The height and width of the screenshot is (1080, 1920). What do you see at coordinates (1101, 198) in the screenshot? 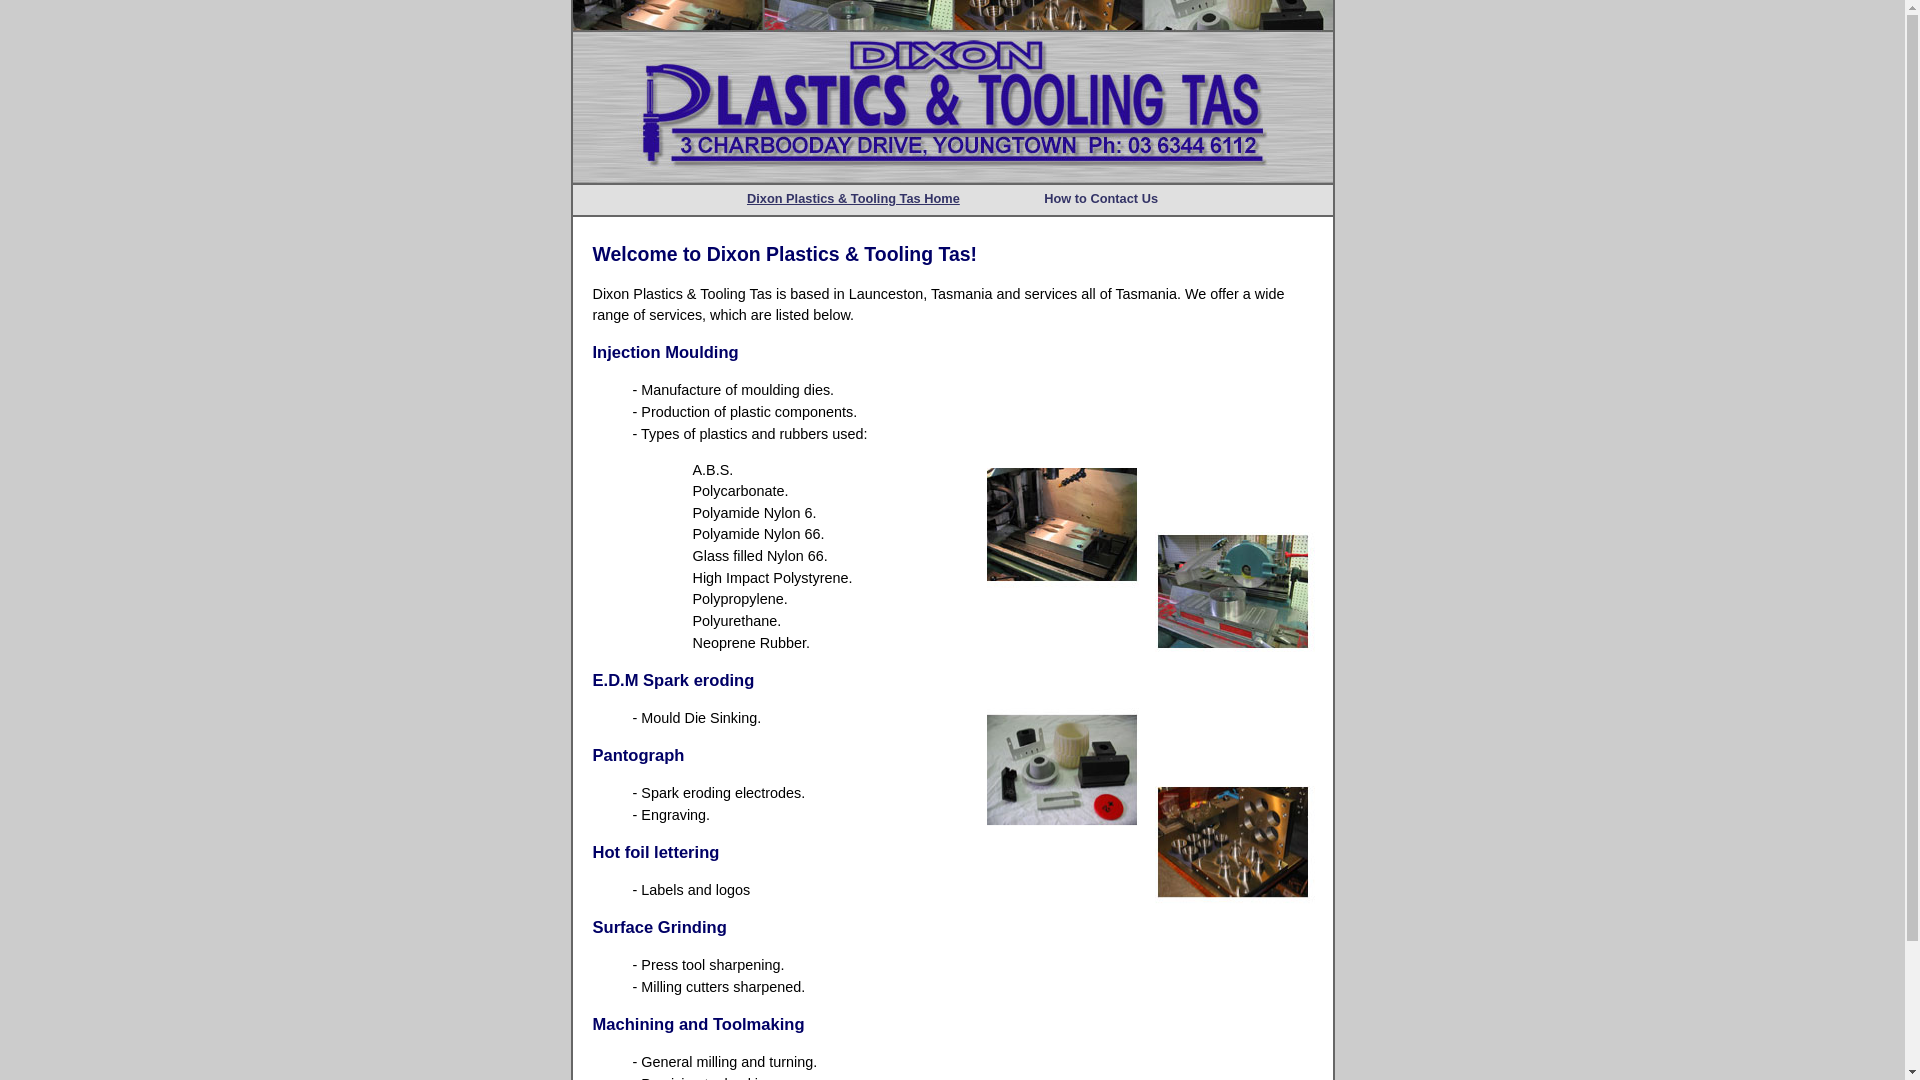
I see `How to Contact Us` at bounding box center [1101, 198].